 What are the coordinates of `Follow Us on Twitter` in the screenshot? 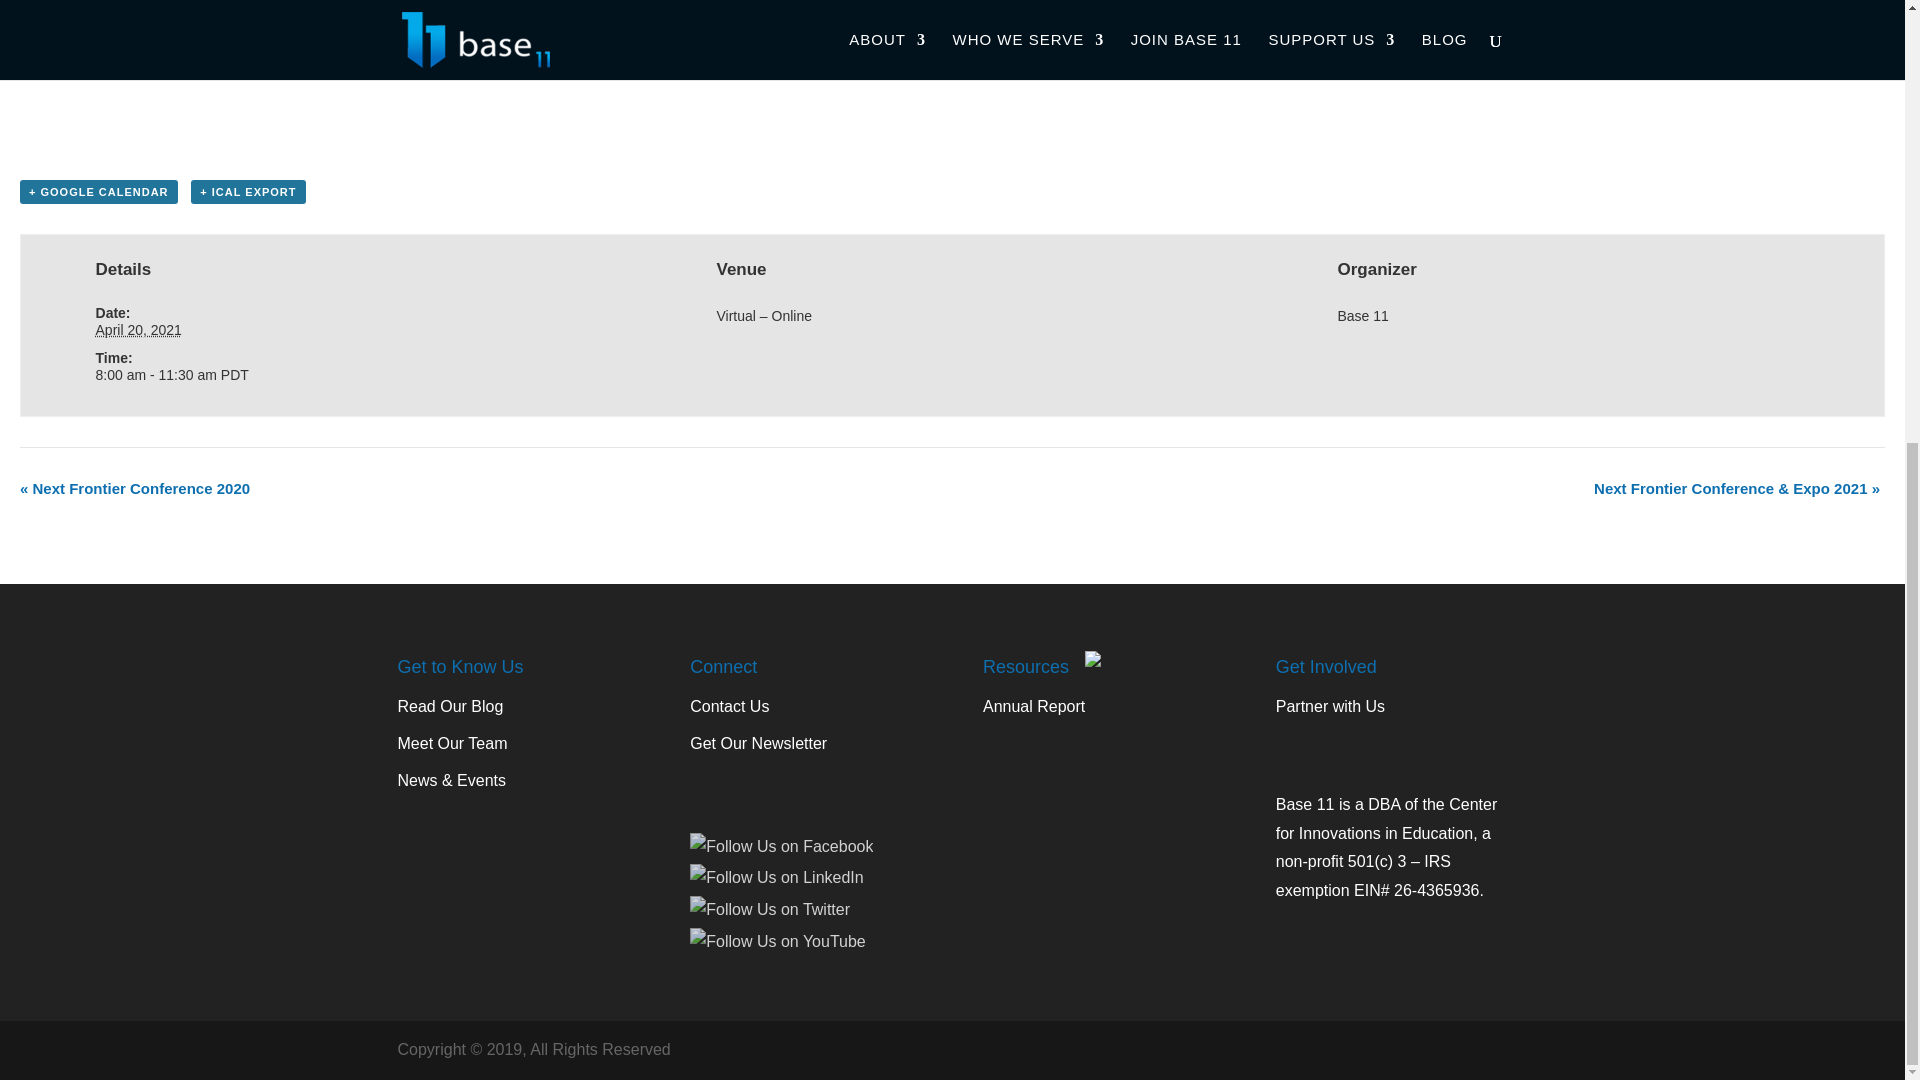 It's located at (770, 910).